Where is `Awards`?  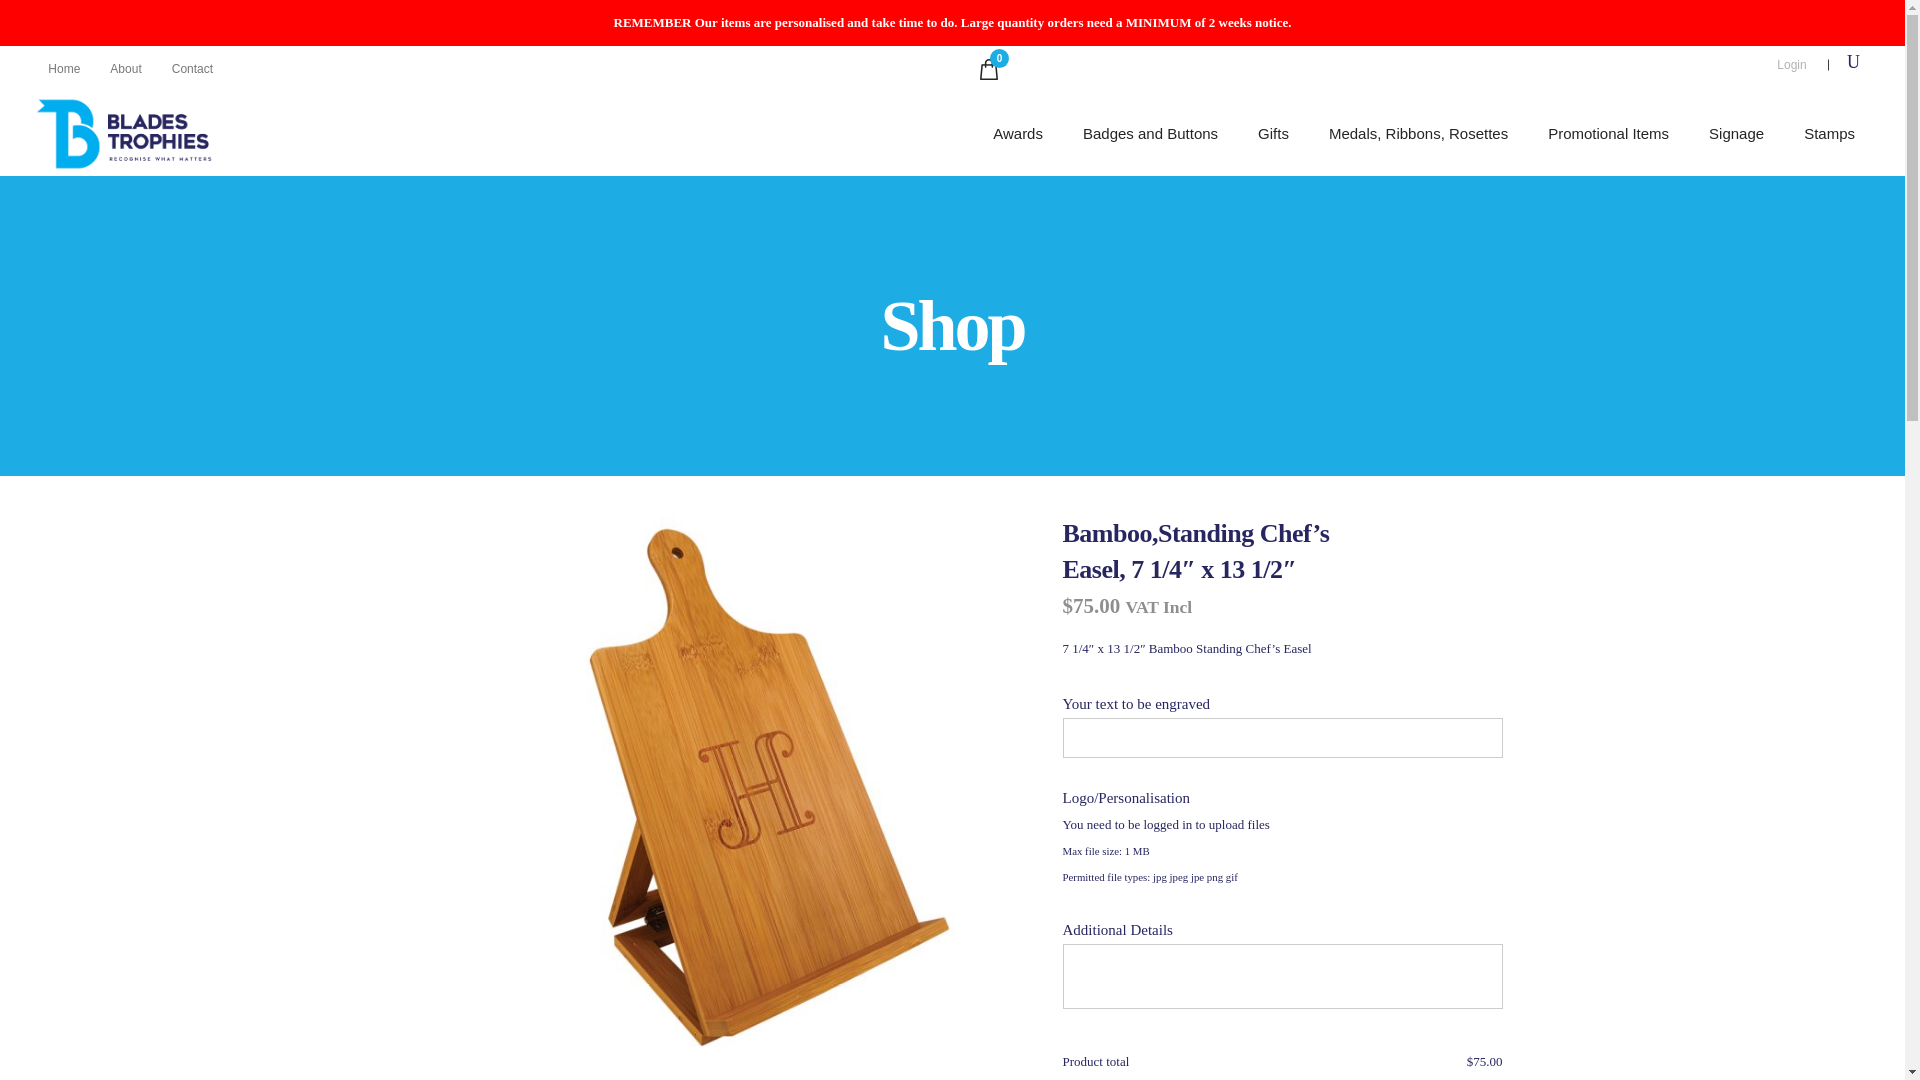
Awards is located at coordinates (1018, 133).